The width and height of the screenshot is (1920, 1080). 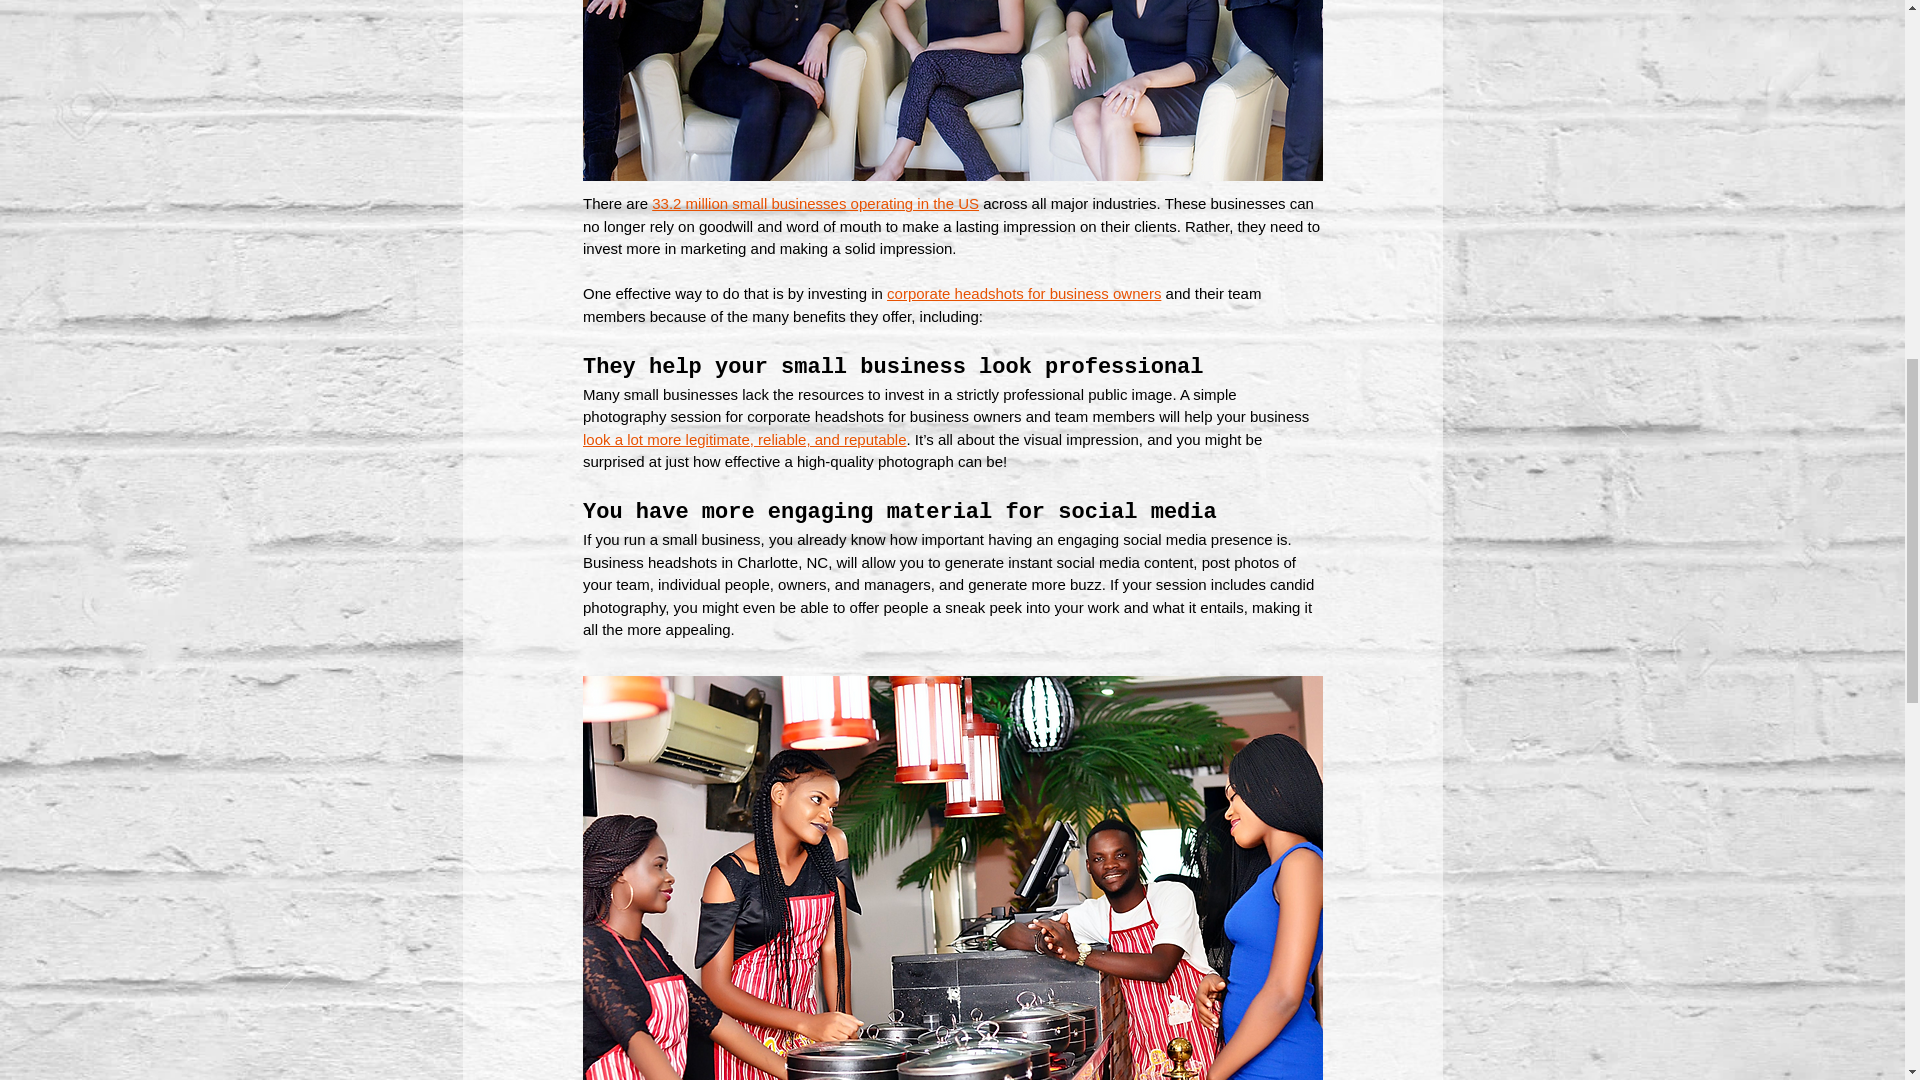 What do you see at coordinates (1024, 294) in the screenshot?
I see `corporate headshots for business owners` at bounding box center [1024, 294].